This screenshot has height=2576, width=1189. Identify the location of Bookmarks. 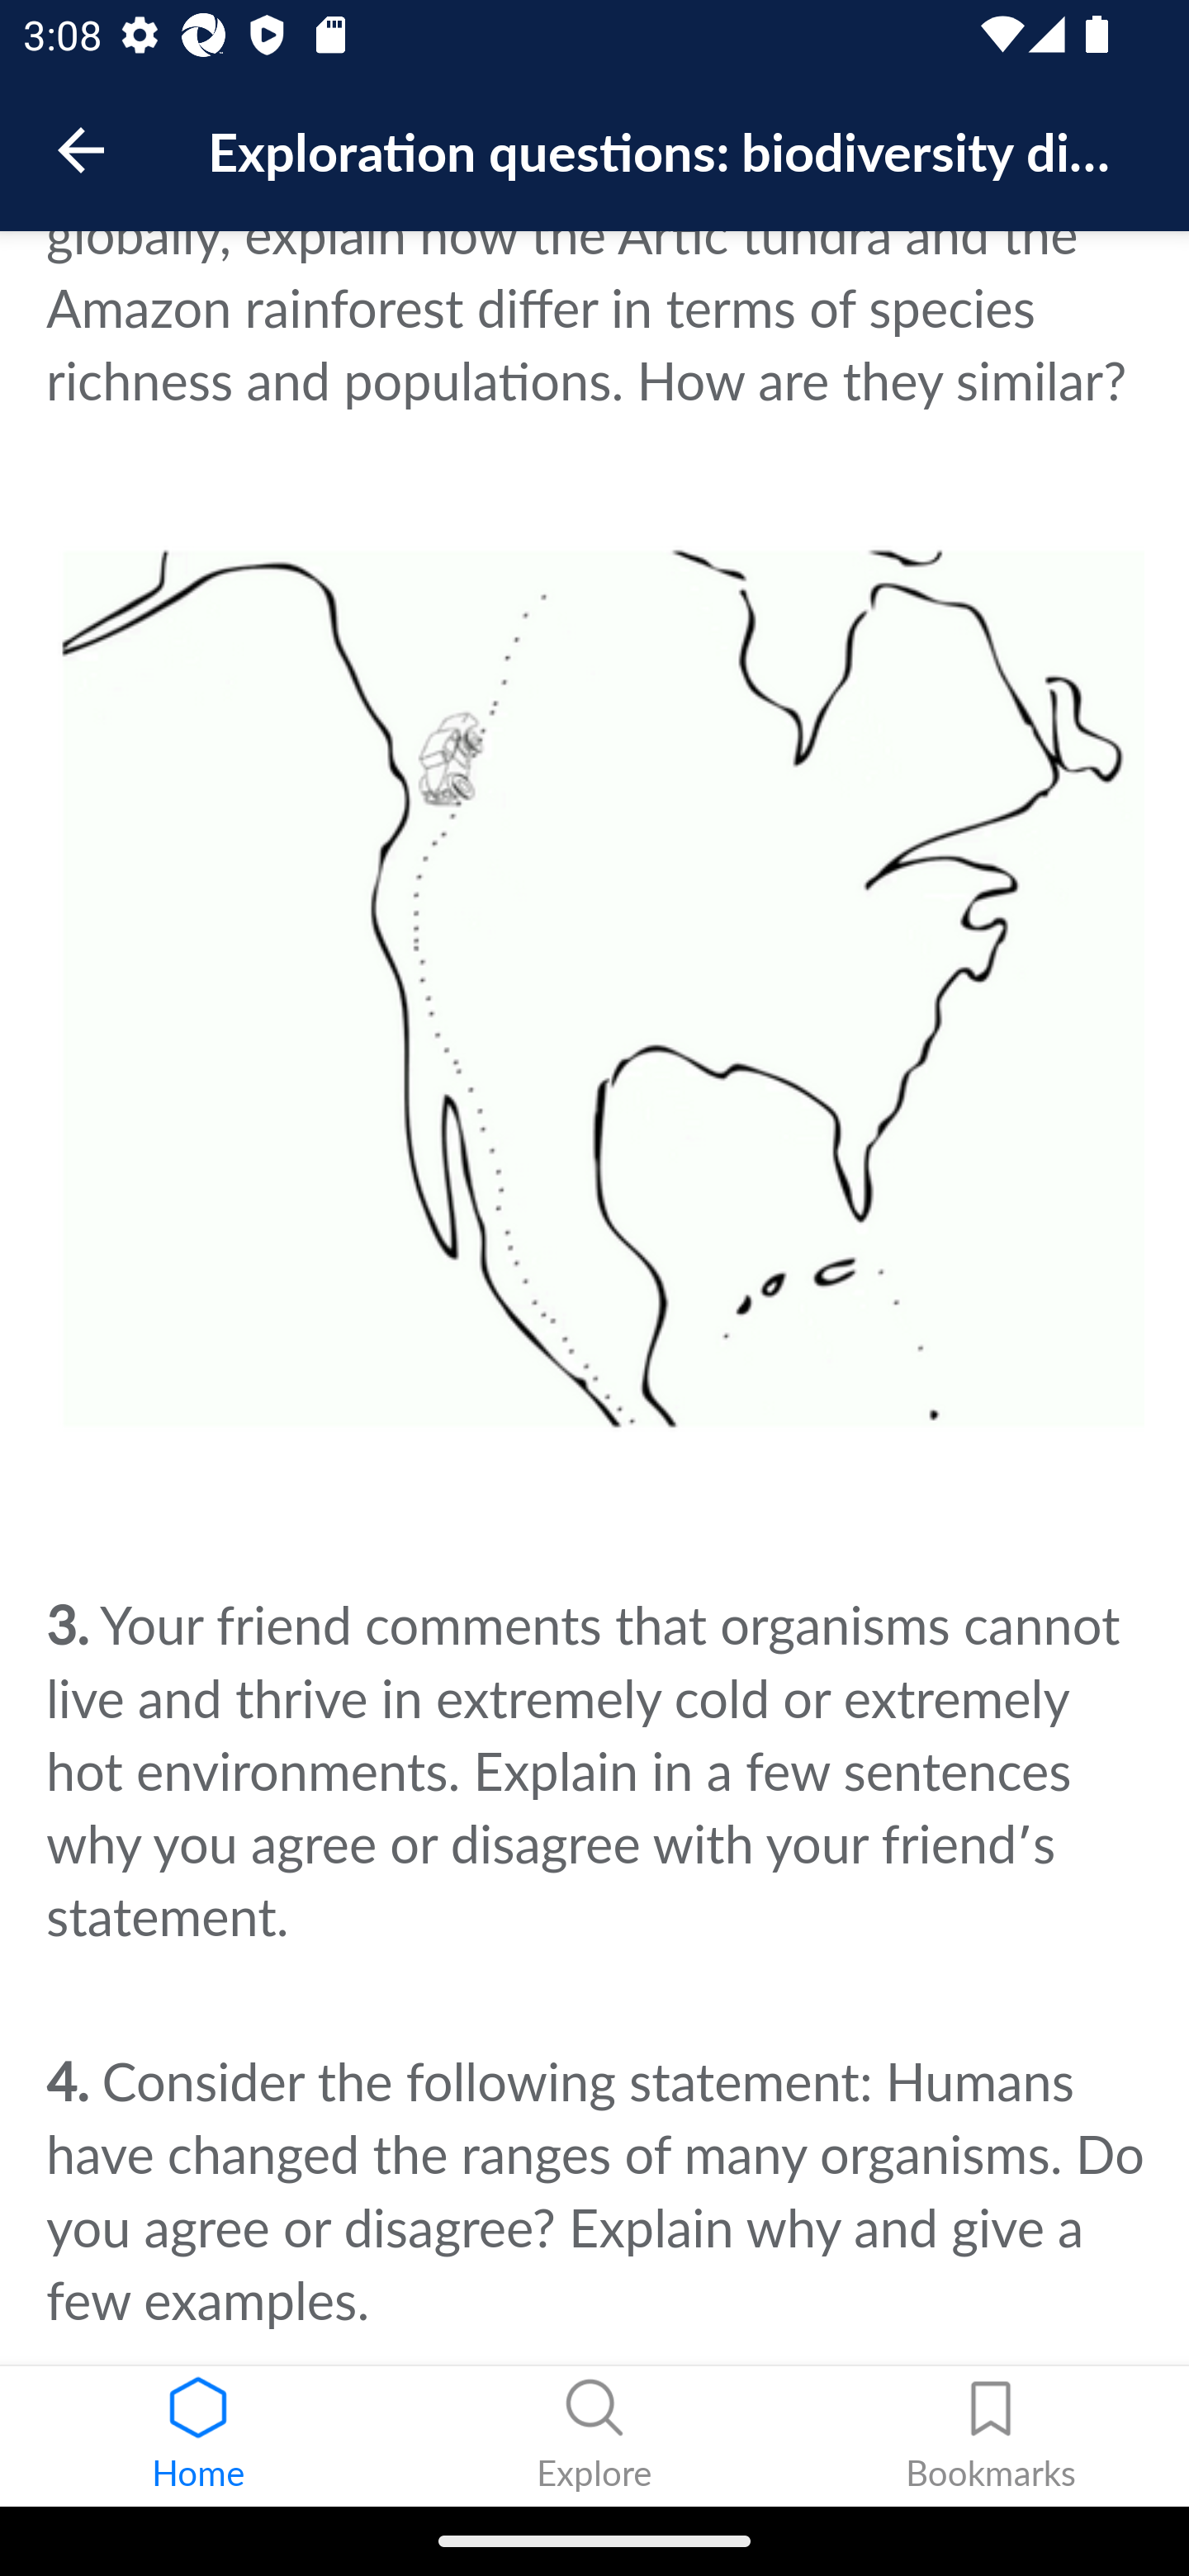
(991, 2436).